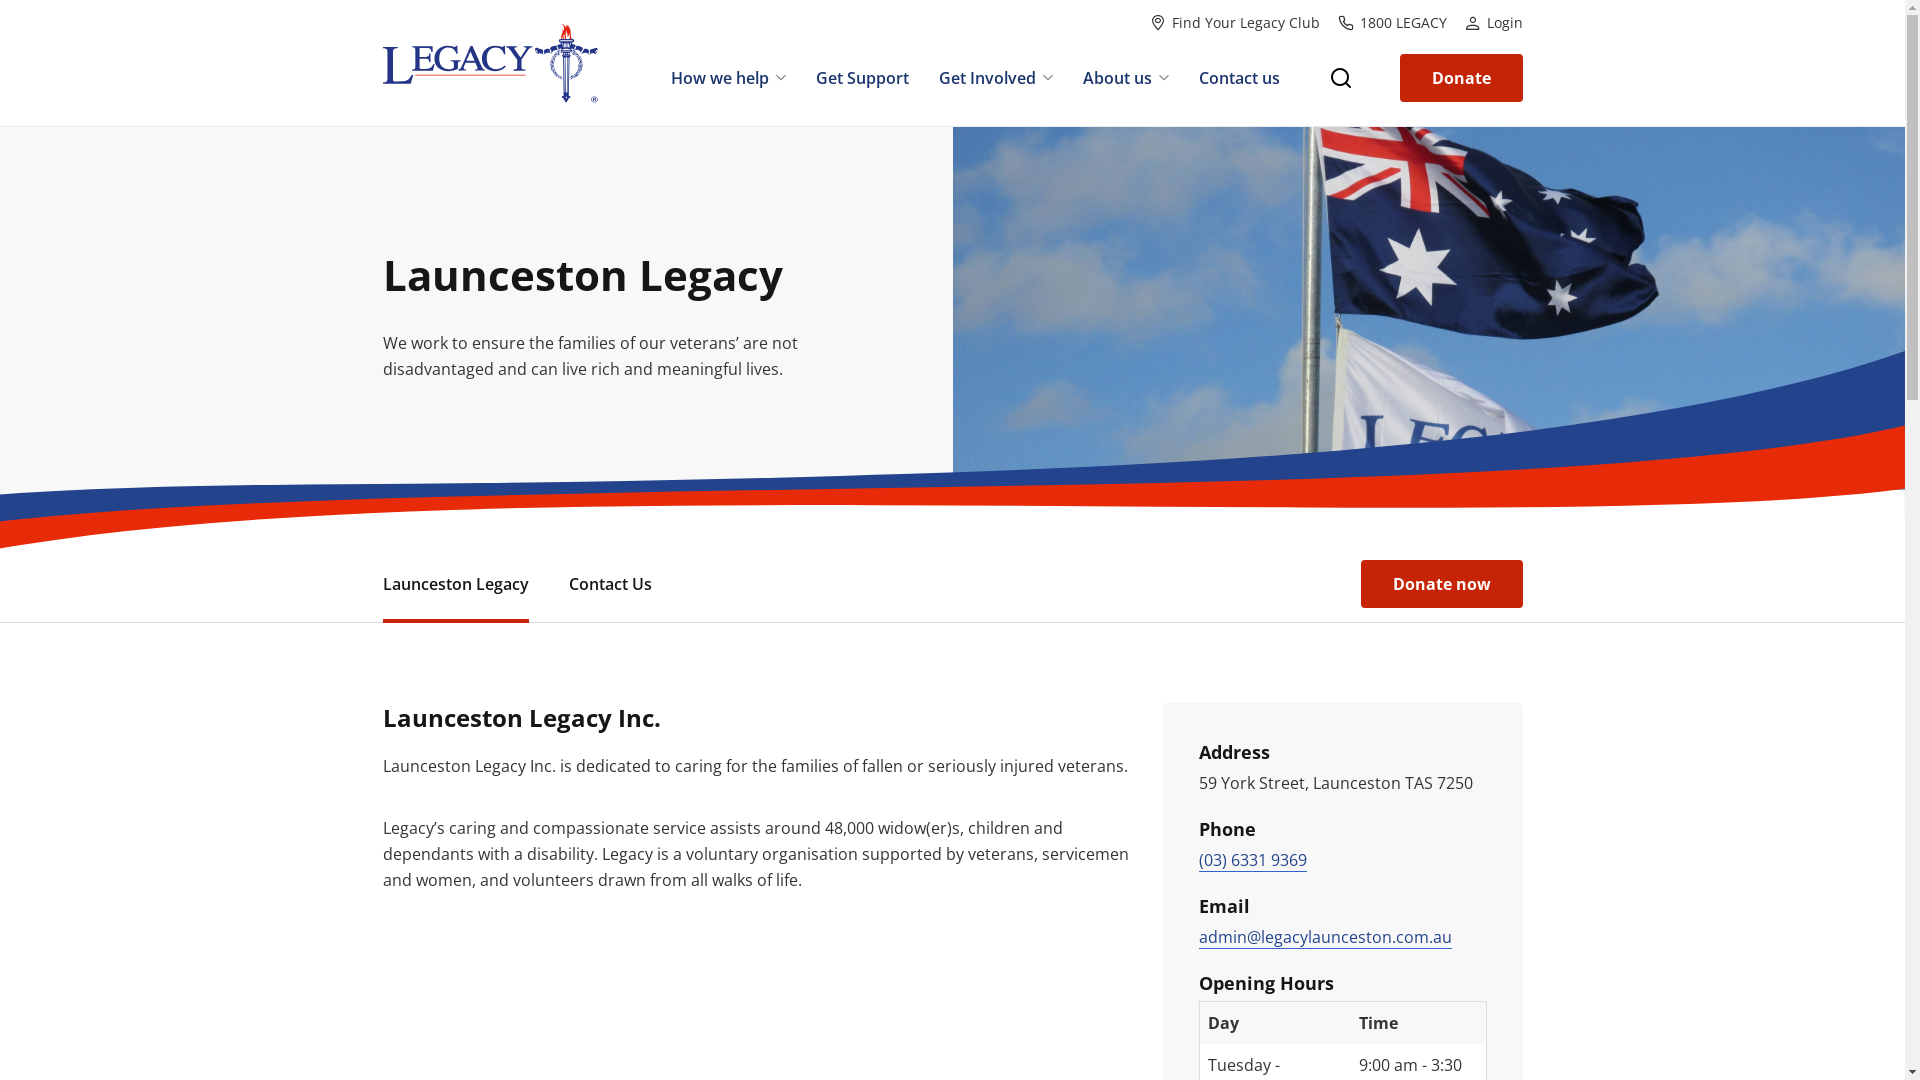 The width and height of the screenshot is (1920, 1080). Describe the element at coordinates (1252, 860) in the screenshot. I see `(03) 6331 9369` at that location.